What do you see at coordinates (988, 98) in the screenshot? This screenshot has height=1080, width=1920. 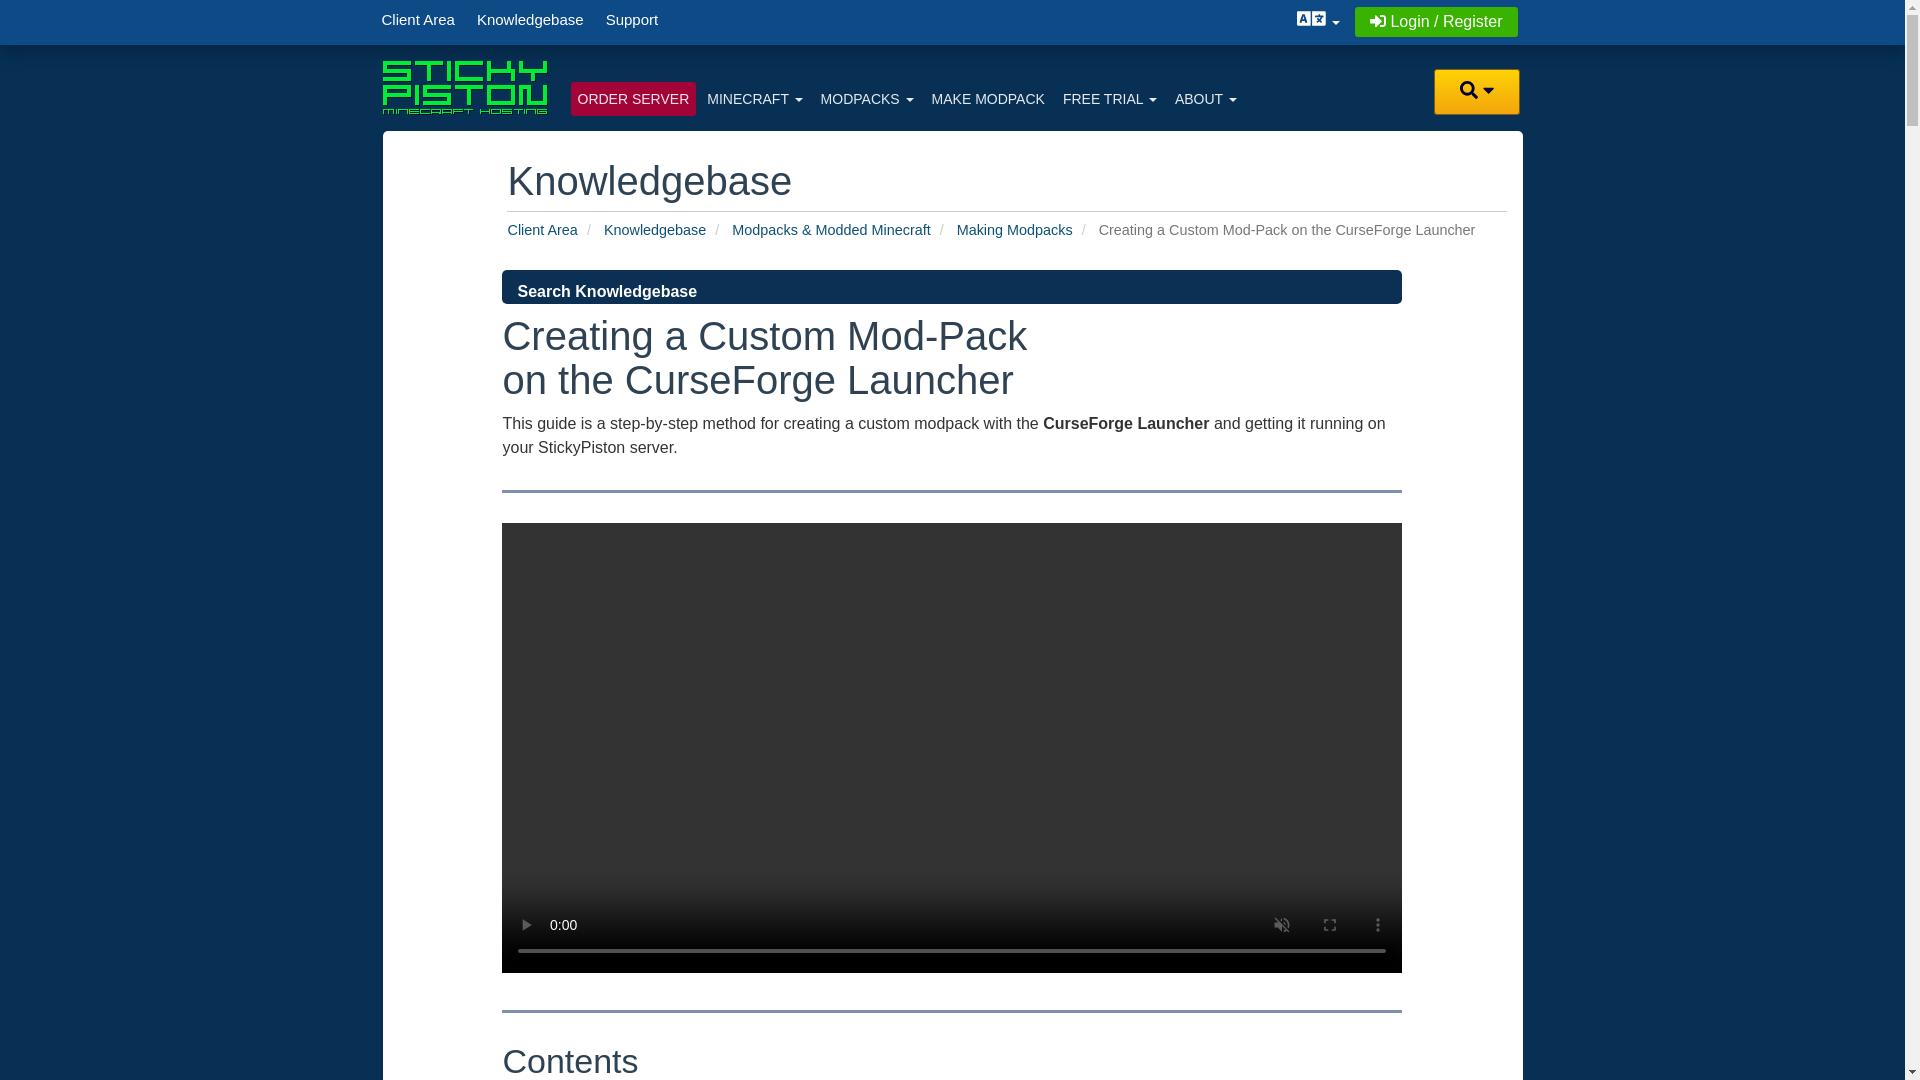 I see `Make a Modded Minecraft Server ` at bounding box center [988, 98].